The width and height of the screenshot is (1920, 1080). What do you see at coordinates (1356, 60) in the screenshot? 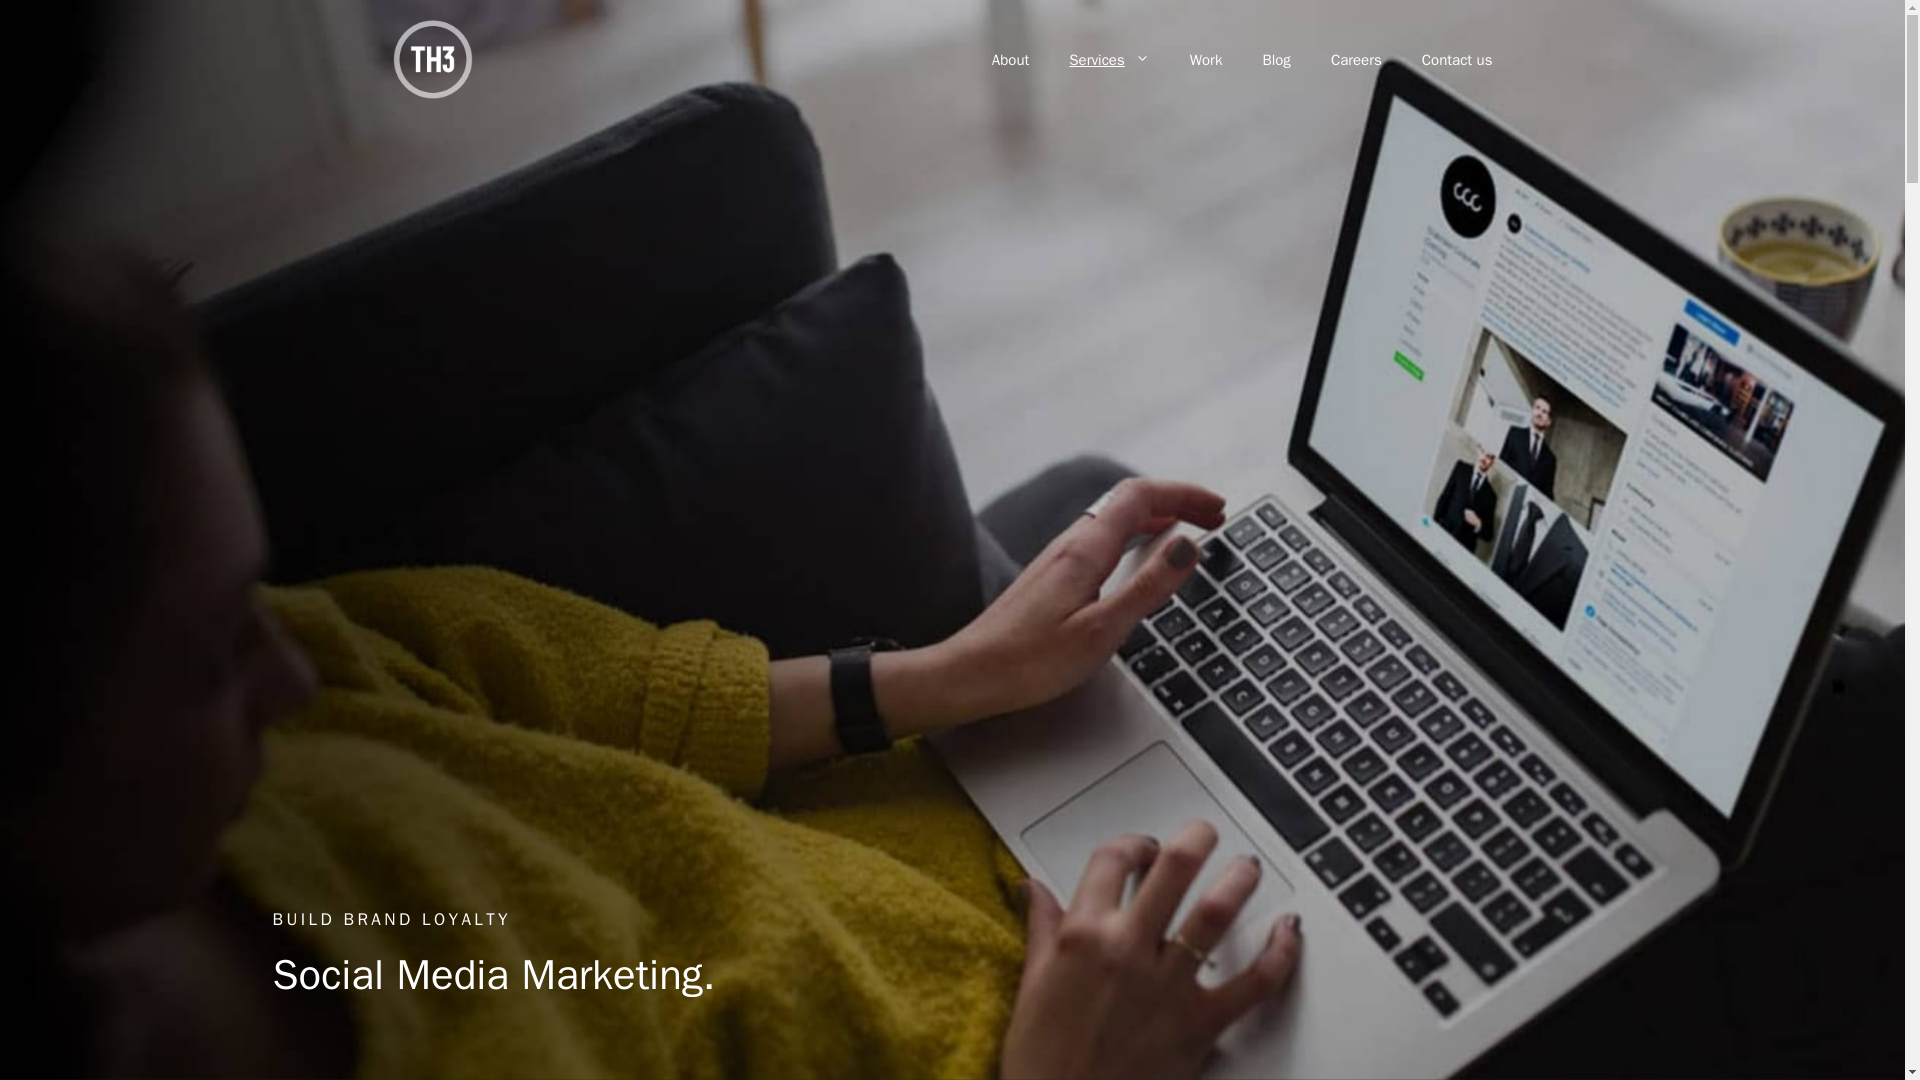
I see `Careers` at bounding box center [1356, 60].